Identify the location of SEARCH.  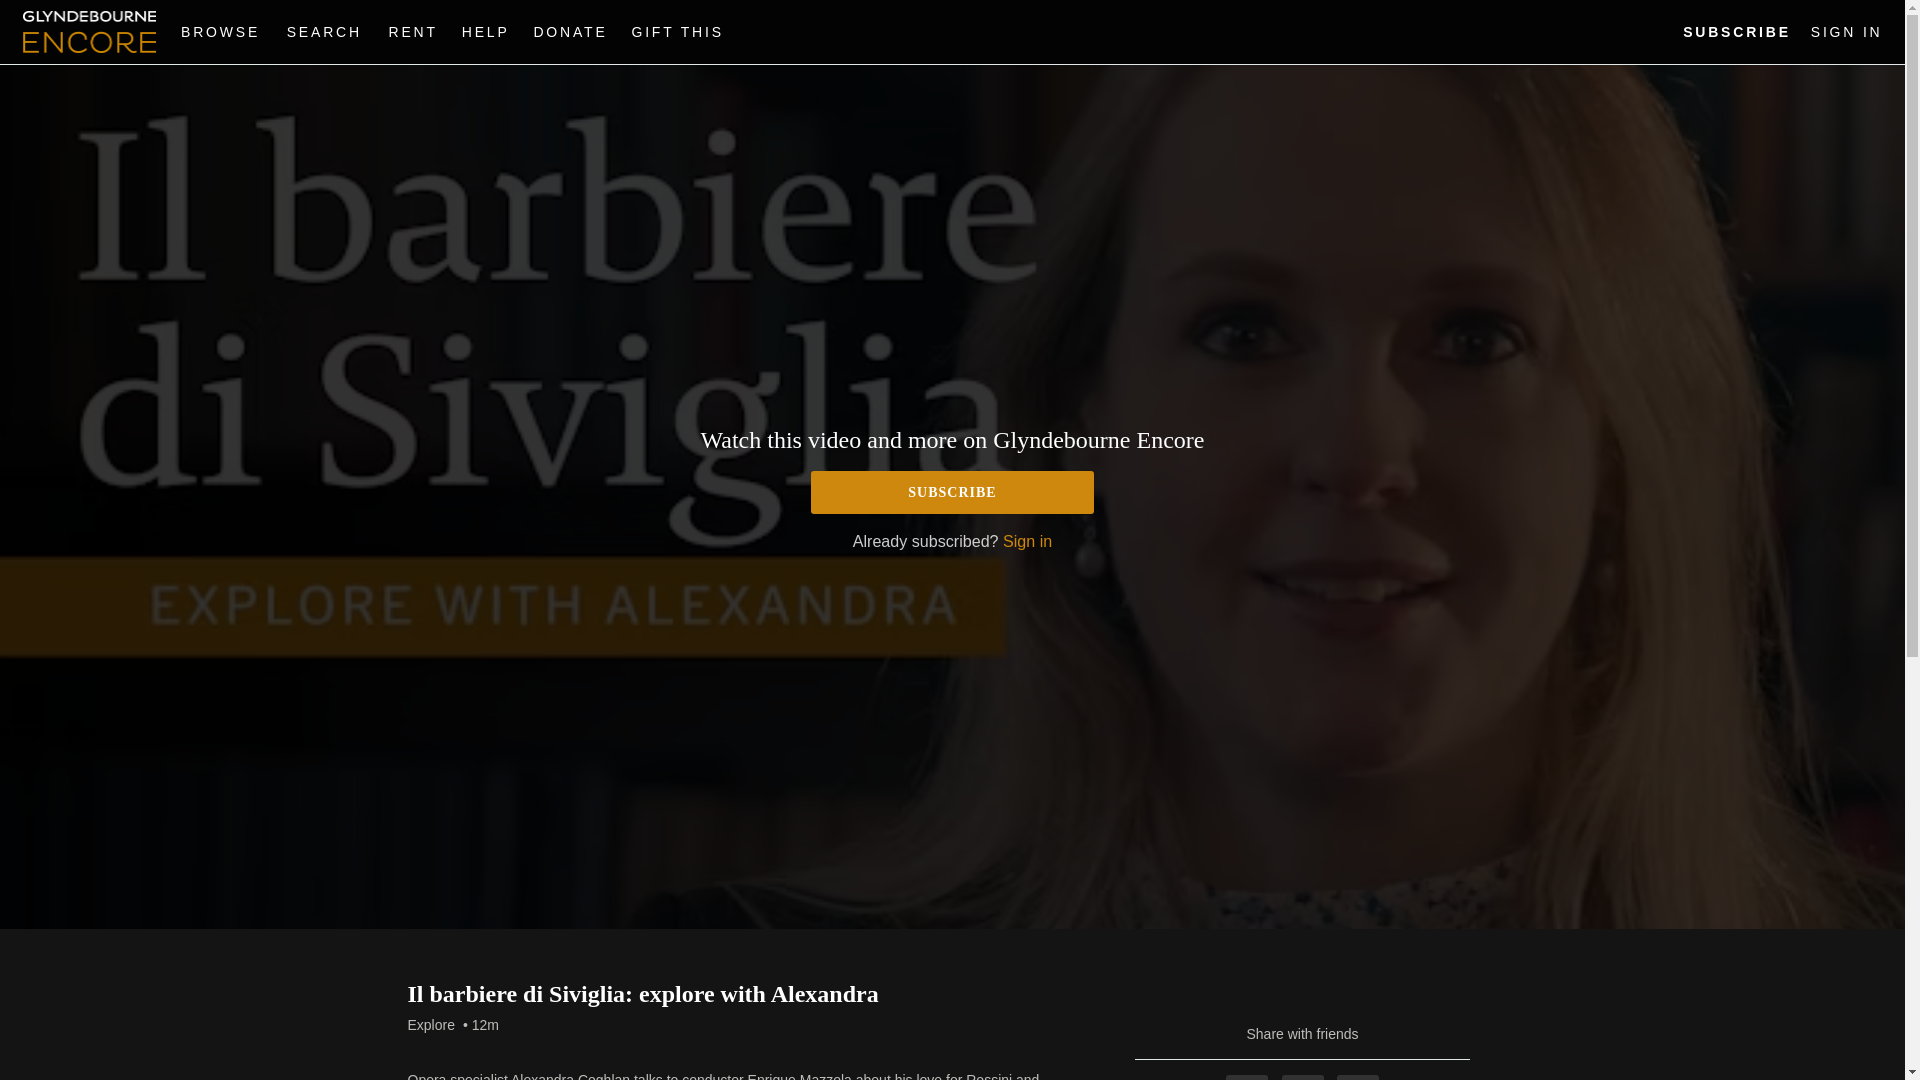
(327, 31).